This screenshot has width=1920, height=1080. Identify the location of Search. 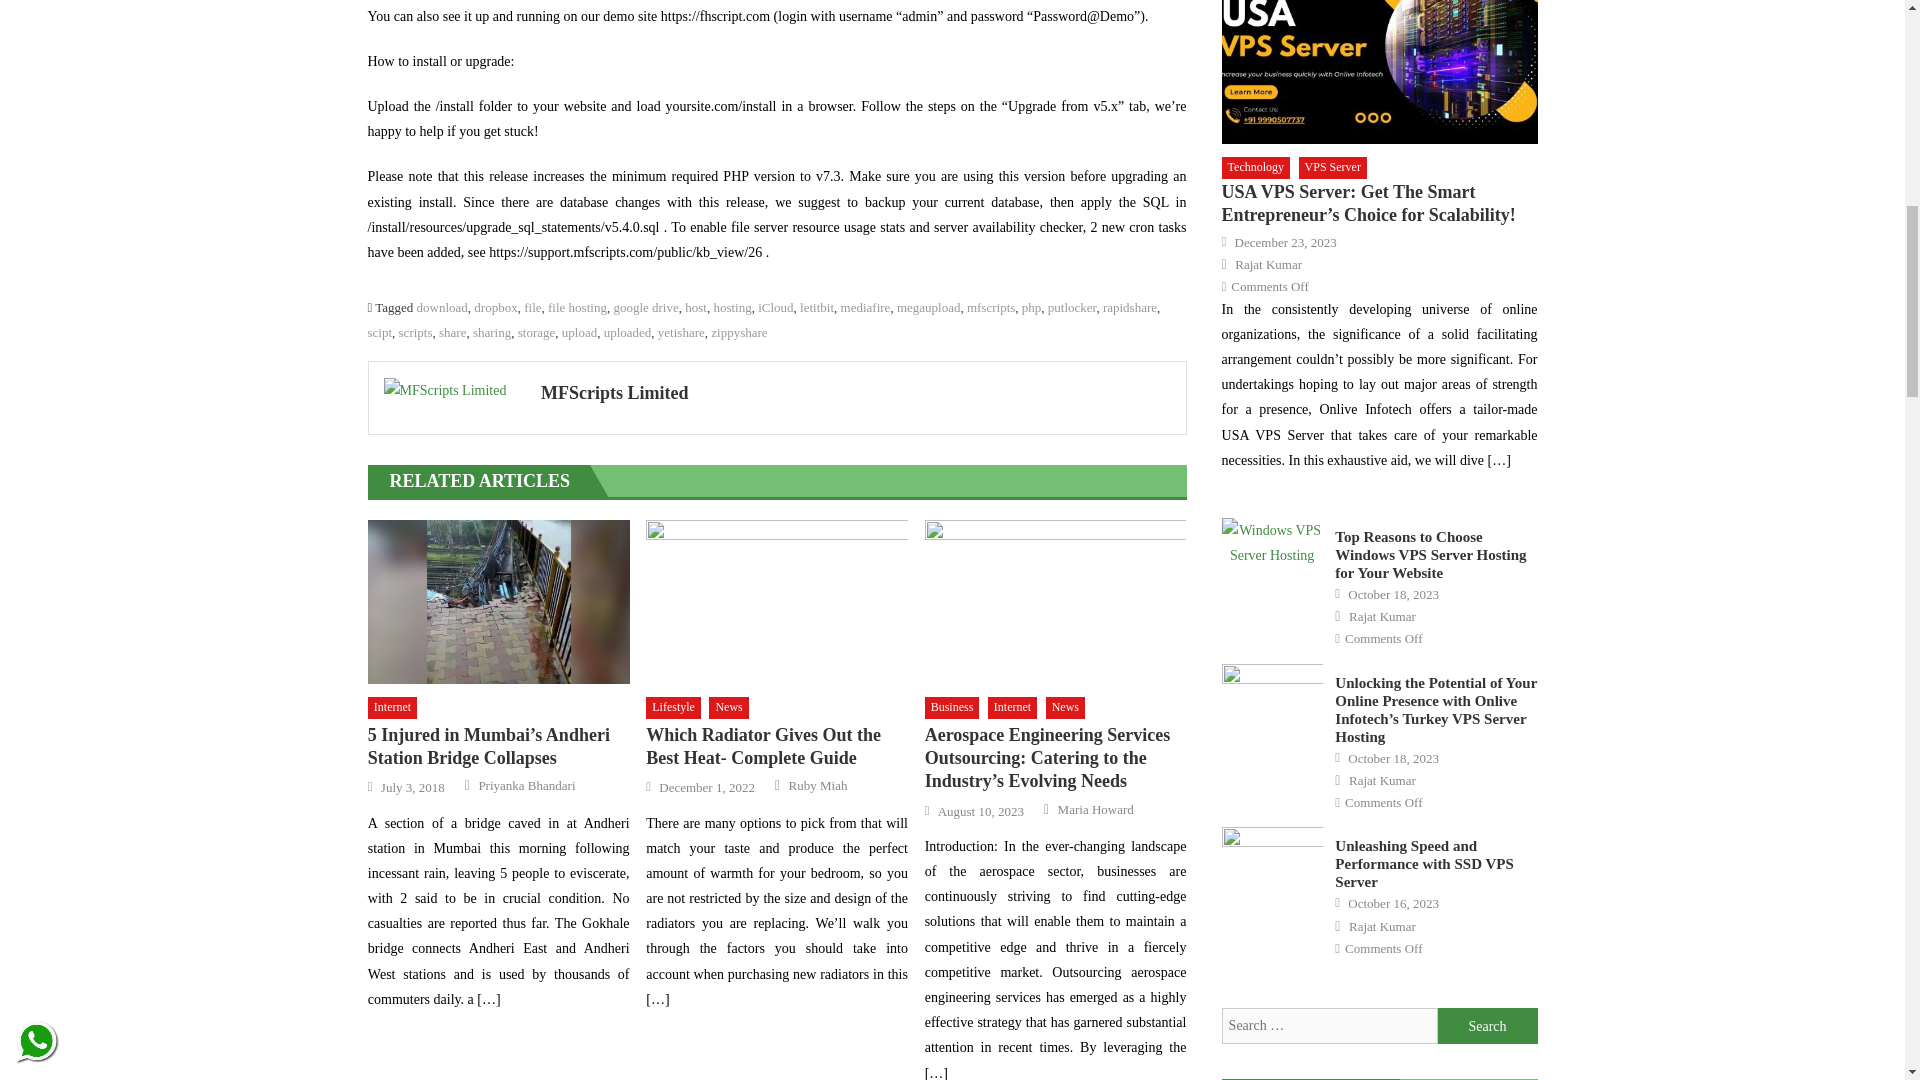
(1488, 1026).